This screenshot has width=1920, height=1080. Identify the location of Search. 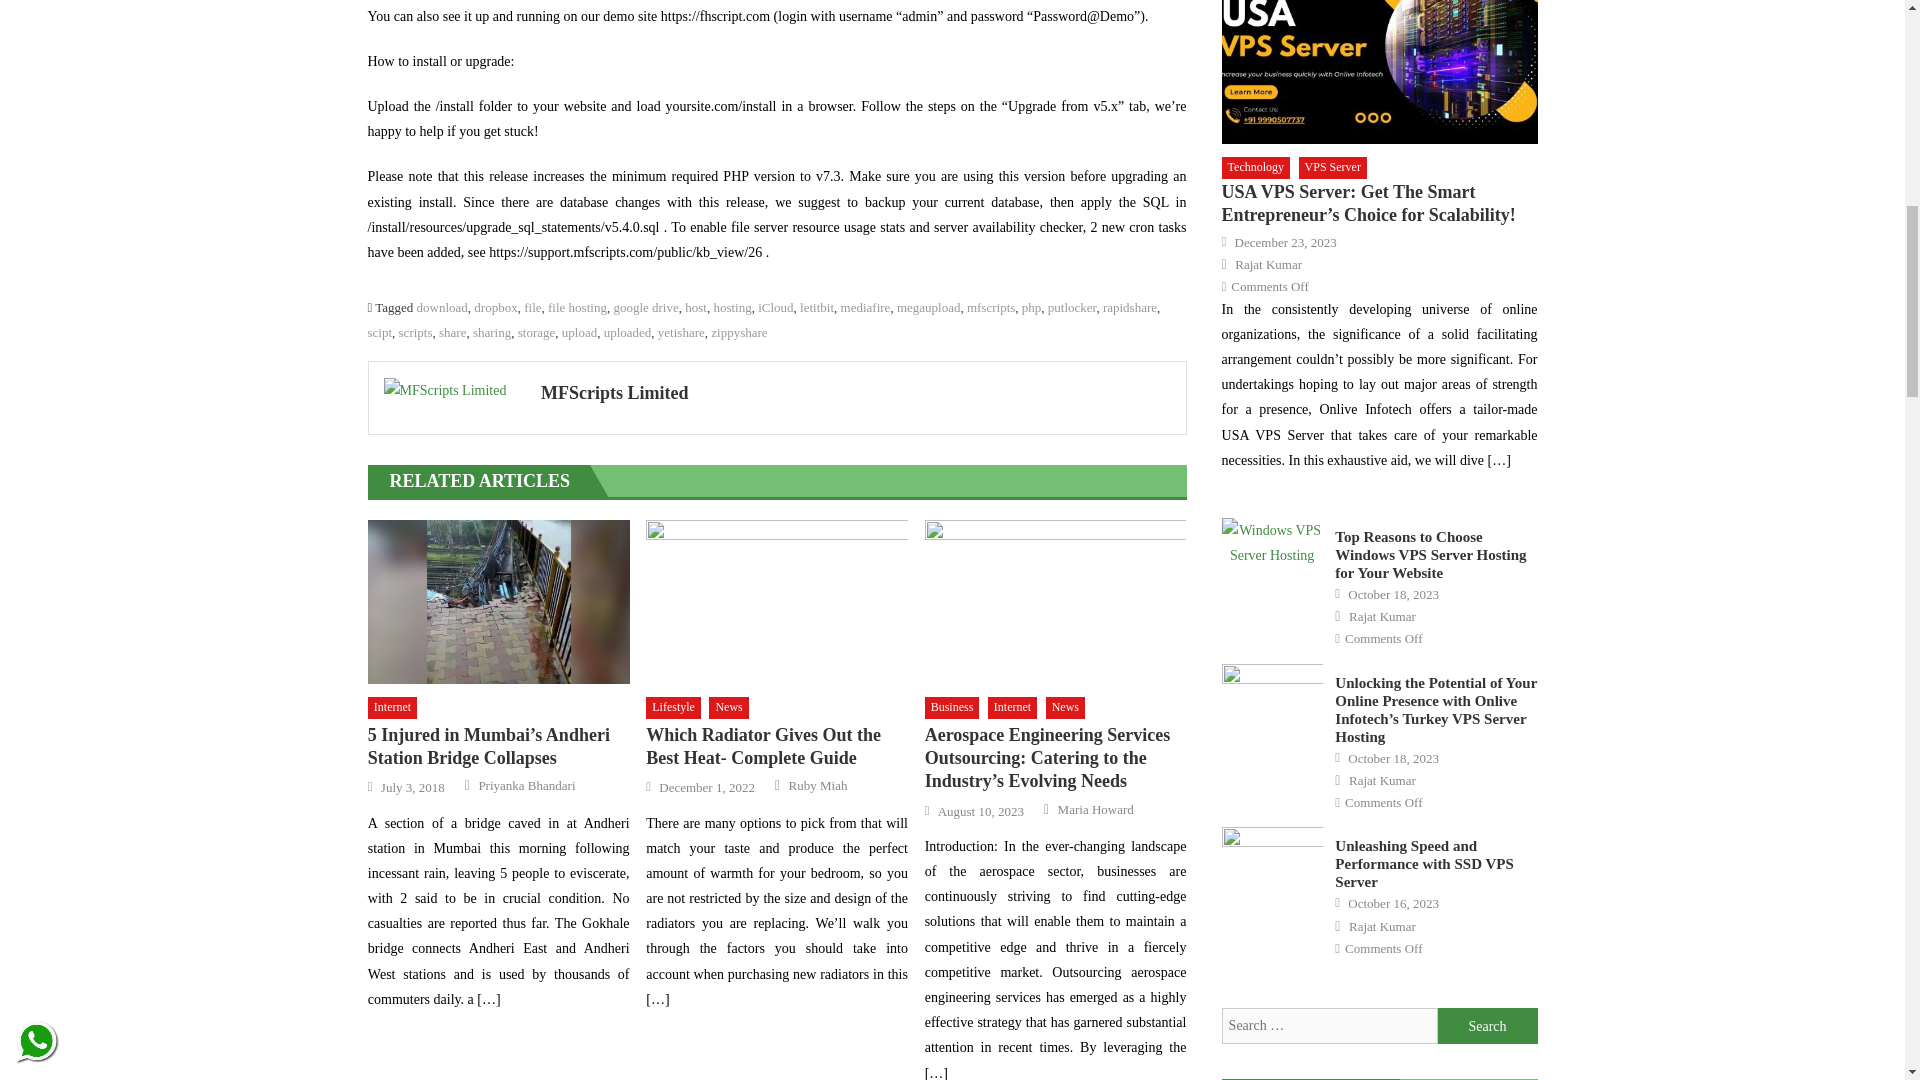
(1488, 1026).